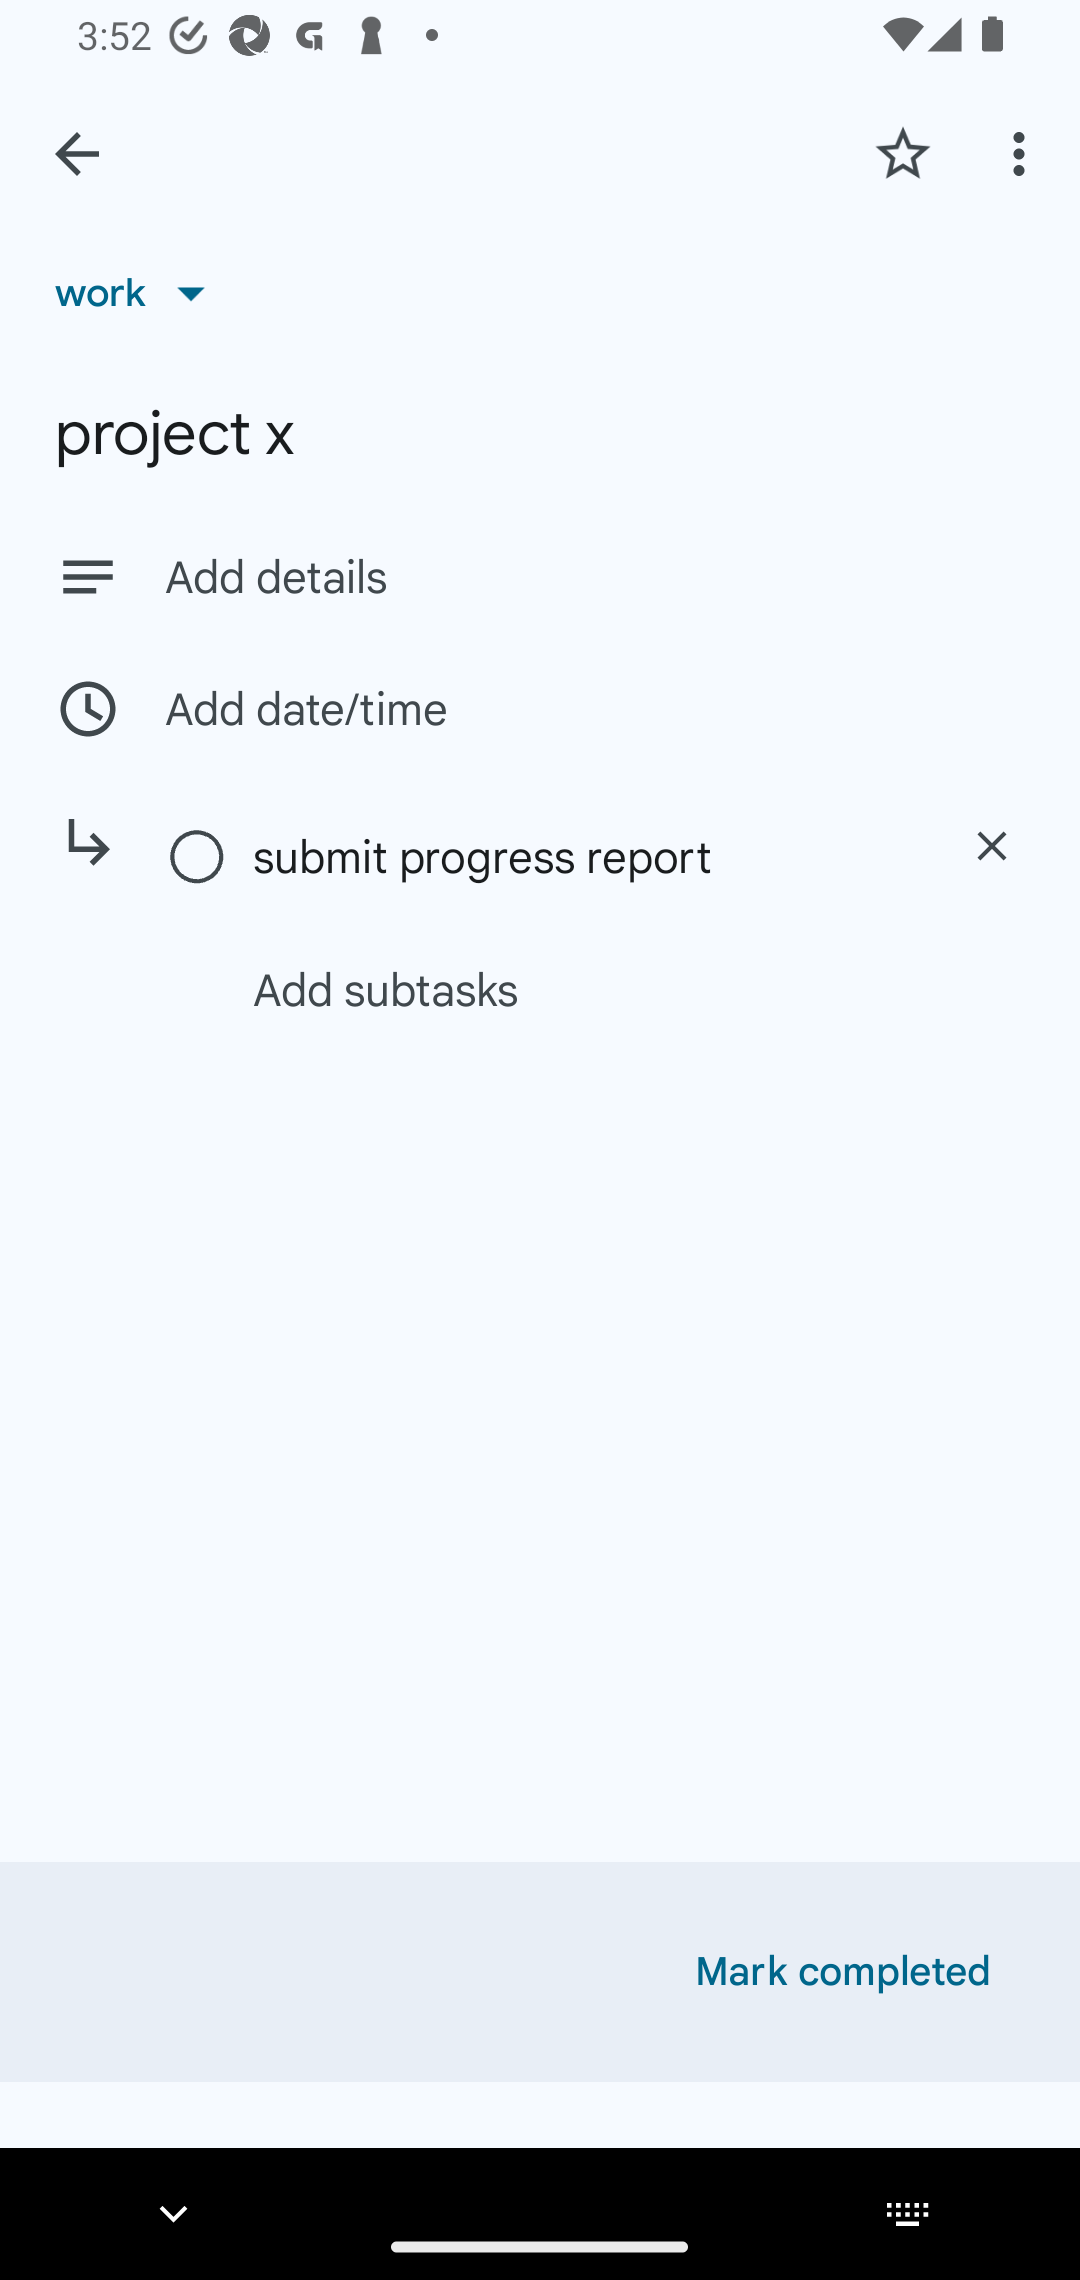  What do you see at coordinates (843, 1972) in the screenshot?
I see `Mark completed` at bounding box center [843, 1972].